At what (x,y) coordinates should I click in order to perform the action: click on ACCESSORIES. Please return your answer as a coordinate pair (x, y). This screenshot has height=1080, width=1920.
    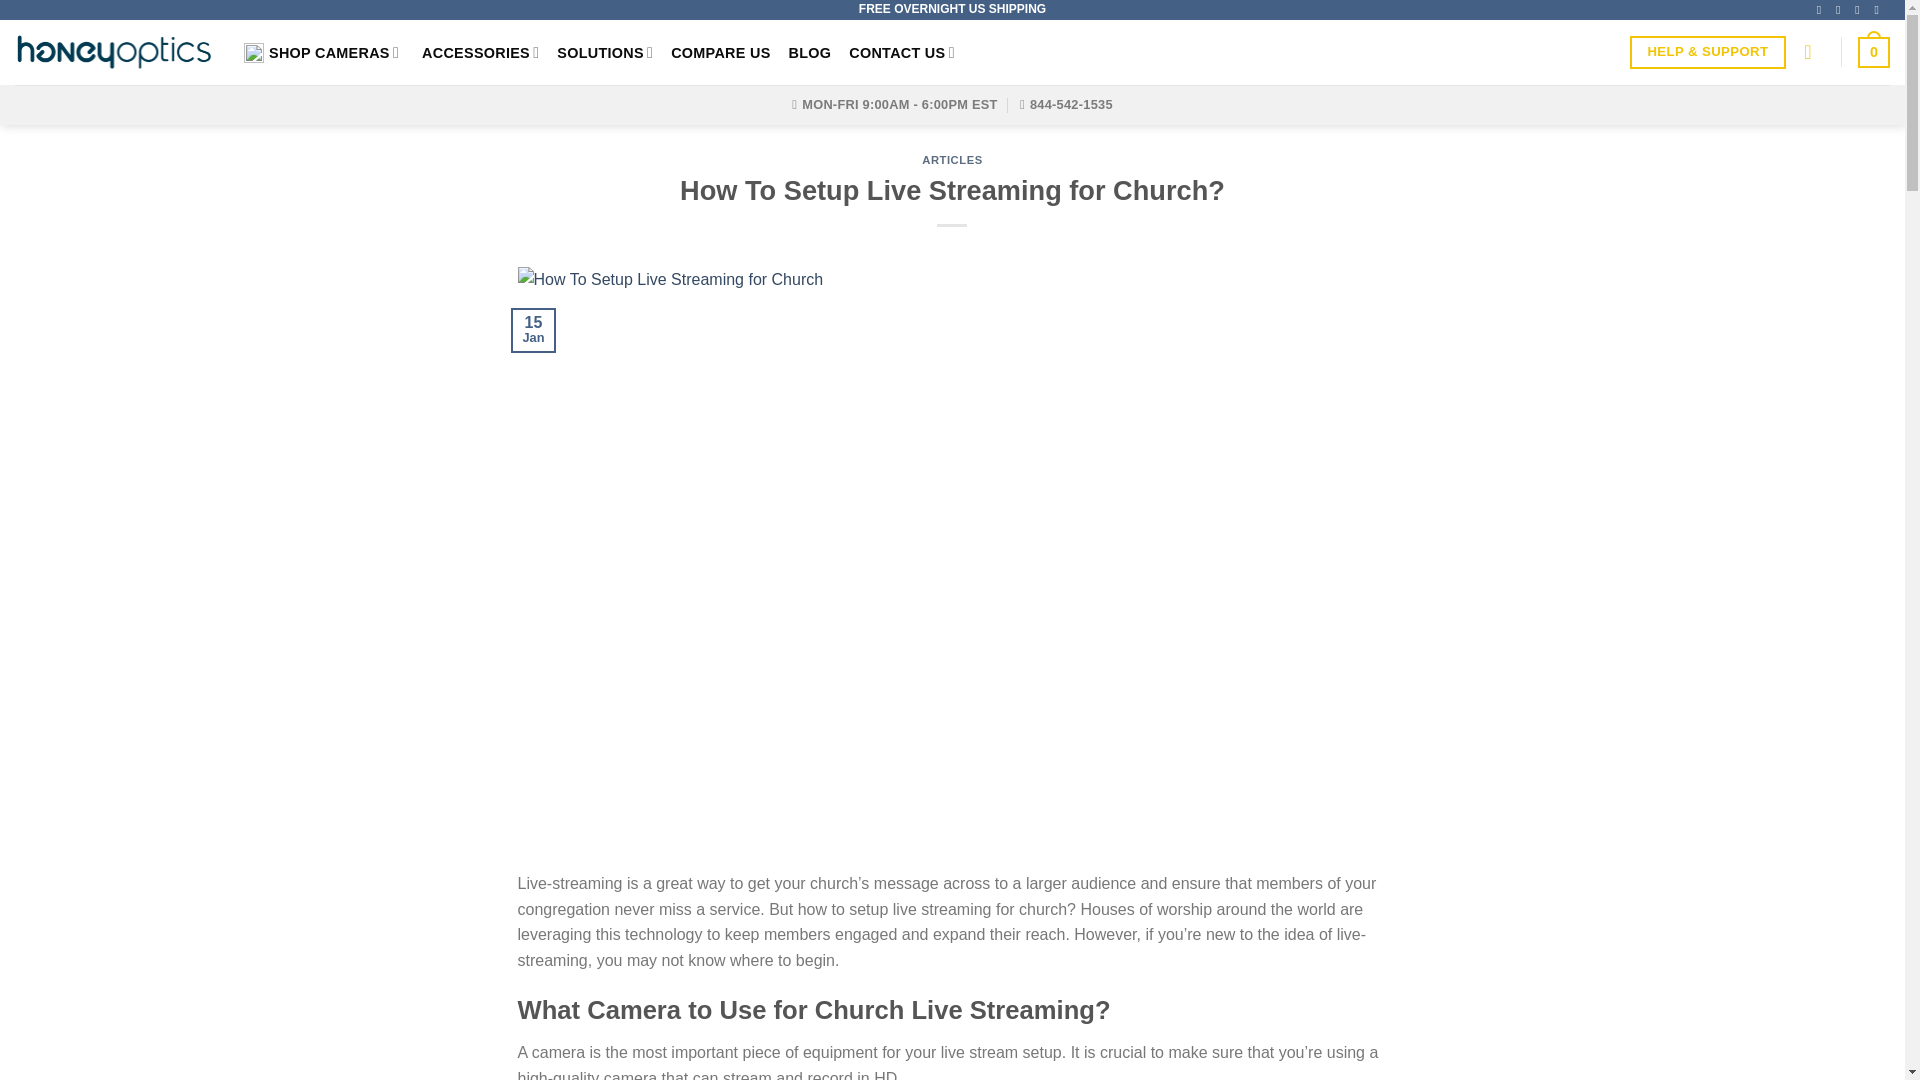
    Looking at the image, I should click on (480, 52).